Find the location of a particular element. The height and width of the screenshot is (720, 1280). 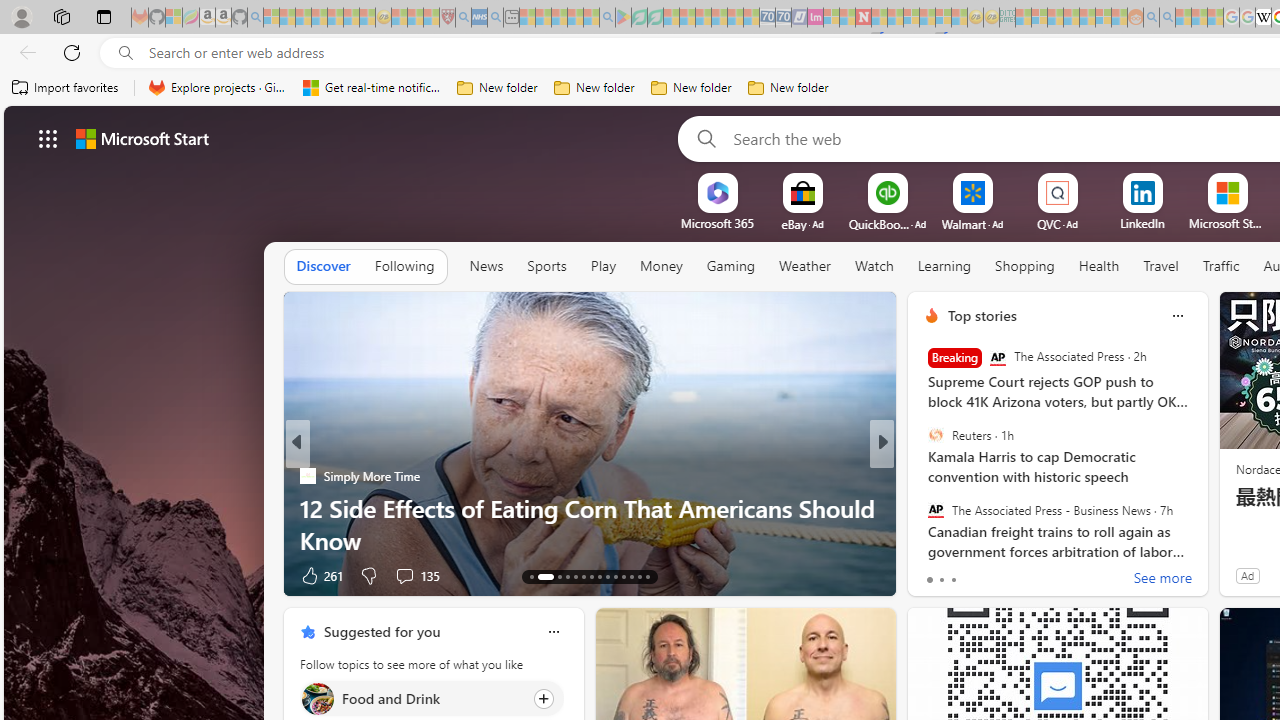

ZDNet is located at coordinates (923, 476).